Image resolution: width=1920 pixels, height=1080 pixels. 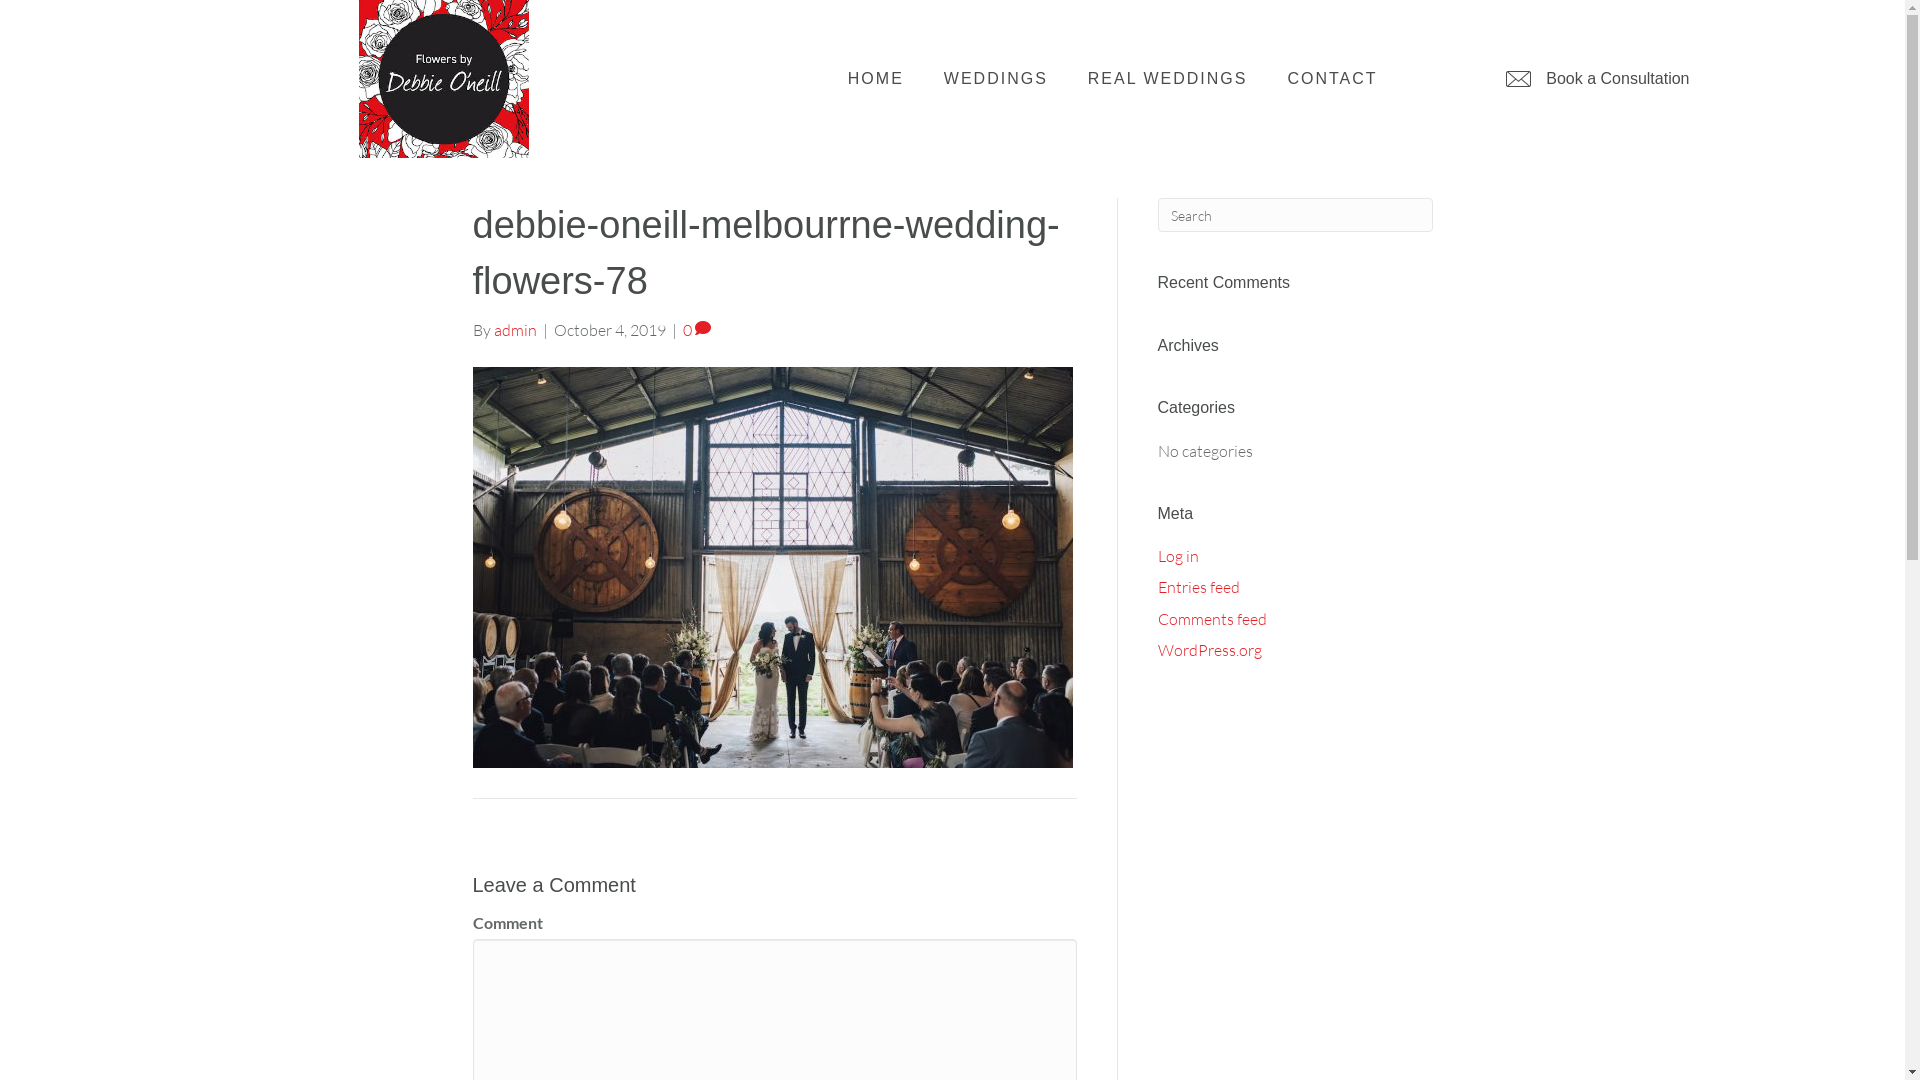 What do you see at coordinates (1332, 79) in the screenshot?
I see `CONTACT` at bounding box center [1332, 79].